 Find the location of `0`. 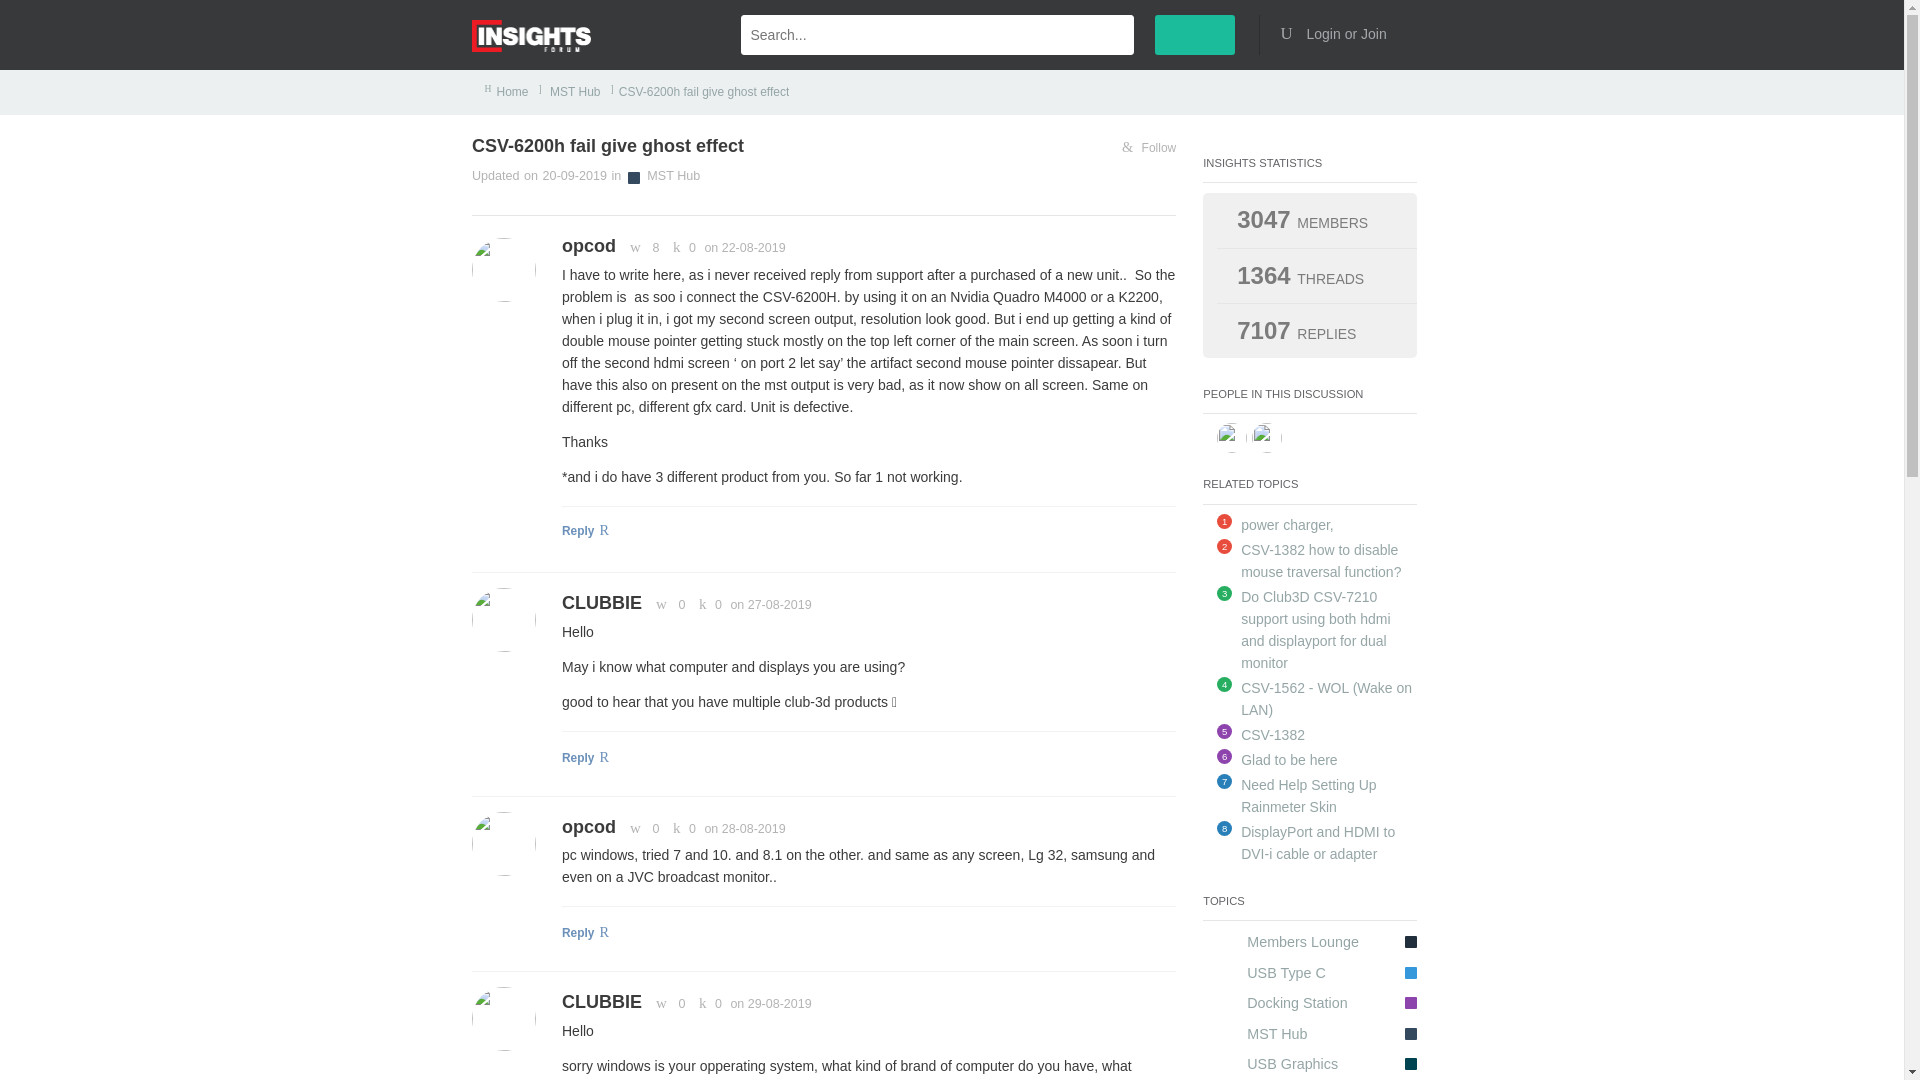

0 is located at coordinates (641, 828).